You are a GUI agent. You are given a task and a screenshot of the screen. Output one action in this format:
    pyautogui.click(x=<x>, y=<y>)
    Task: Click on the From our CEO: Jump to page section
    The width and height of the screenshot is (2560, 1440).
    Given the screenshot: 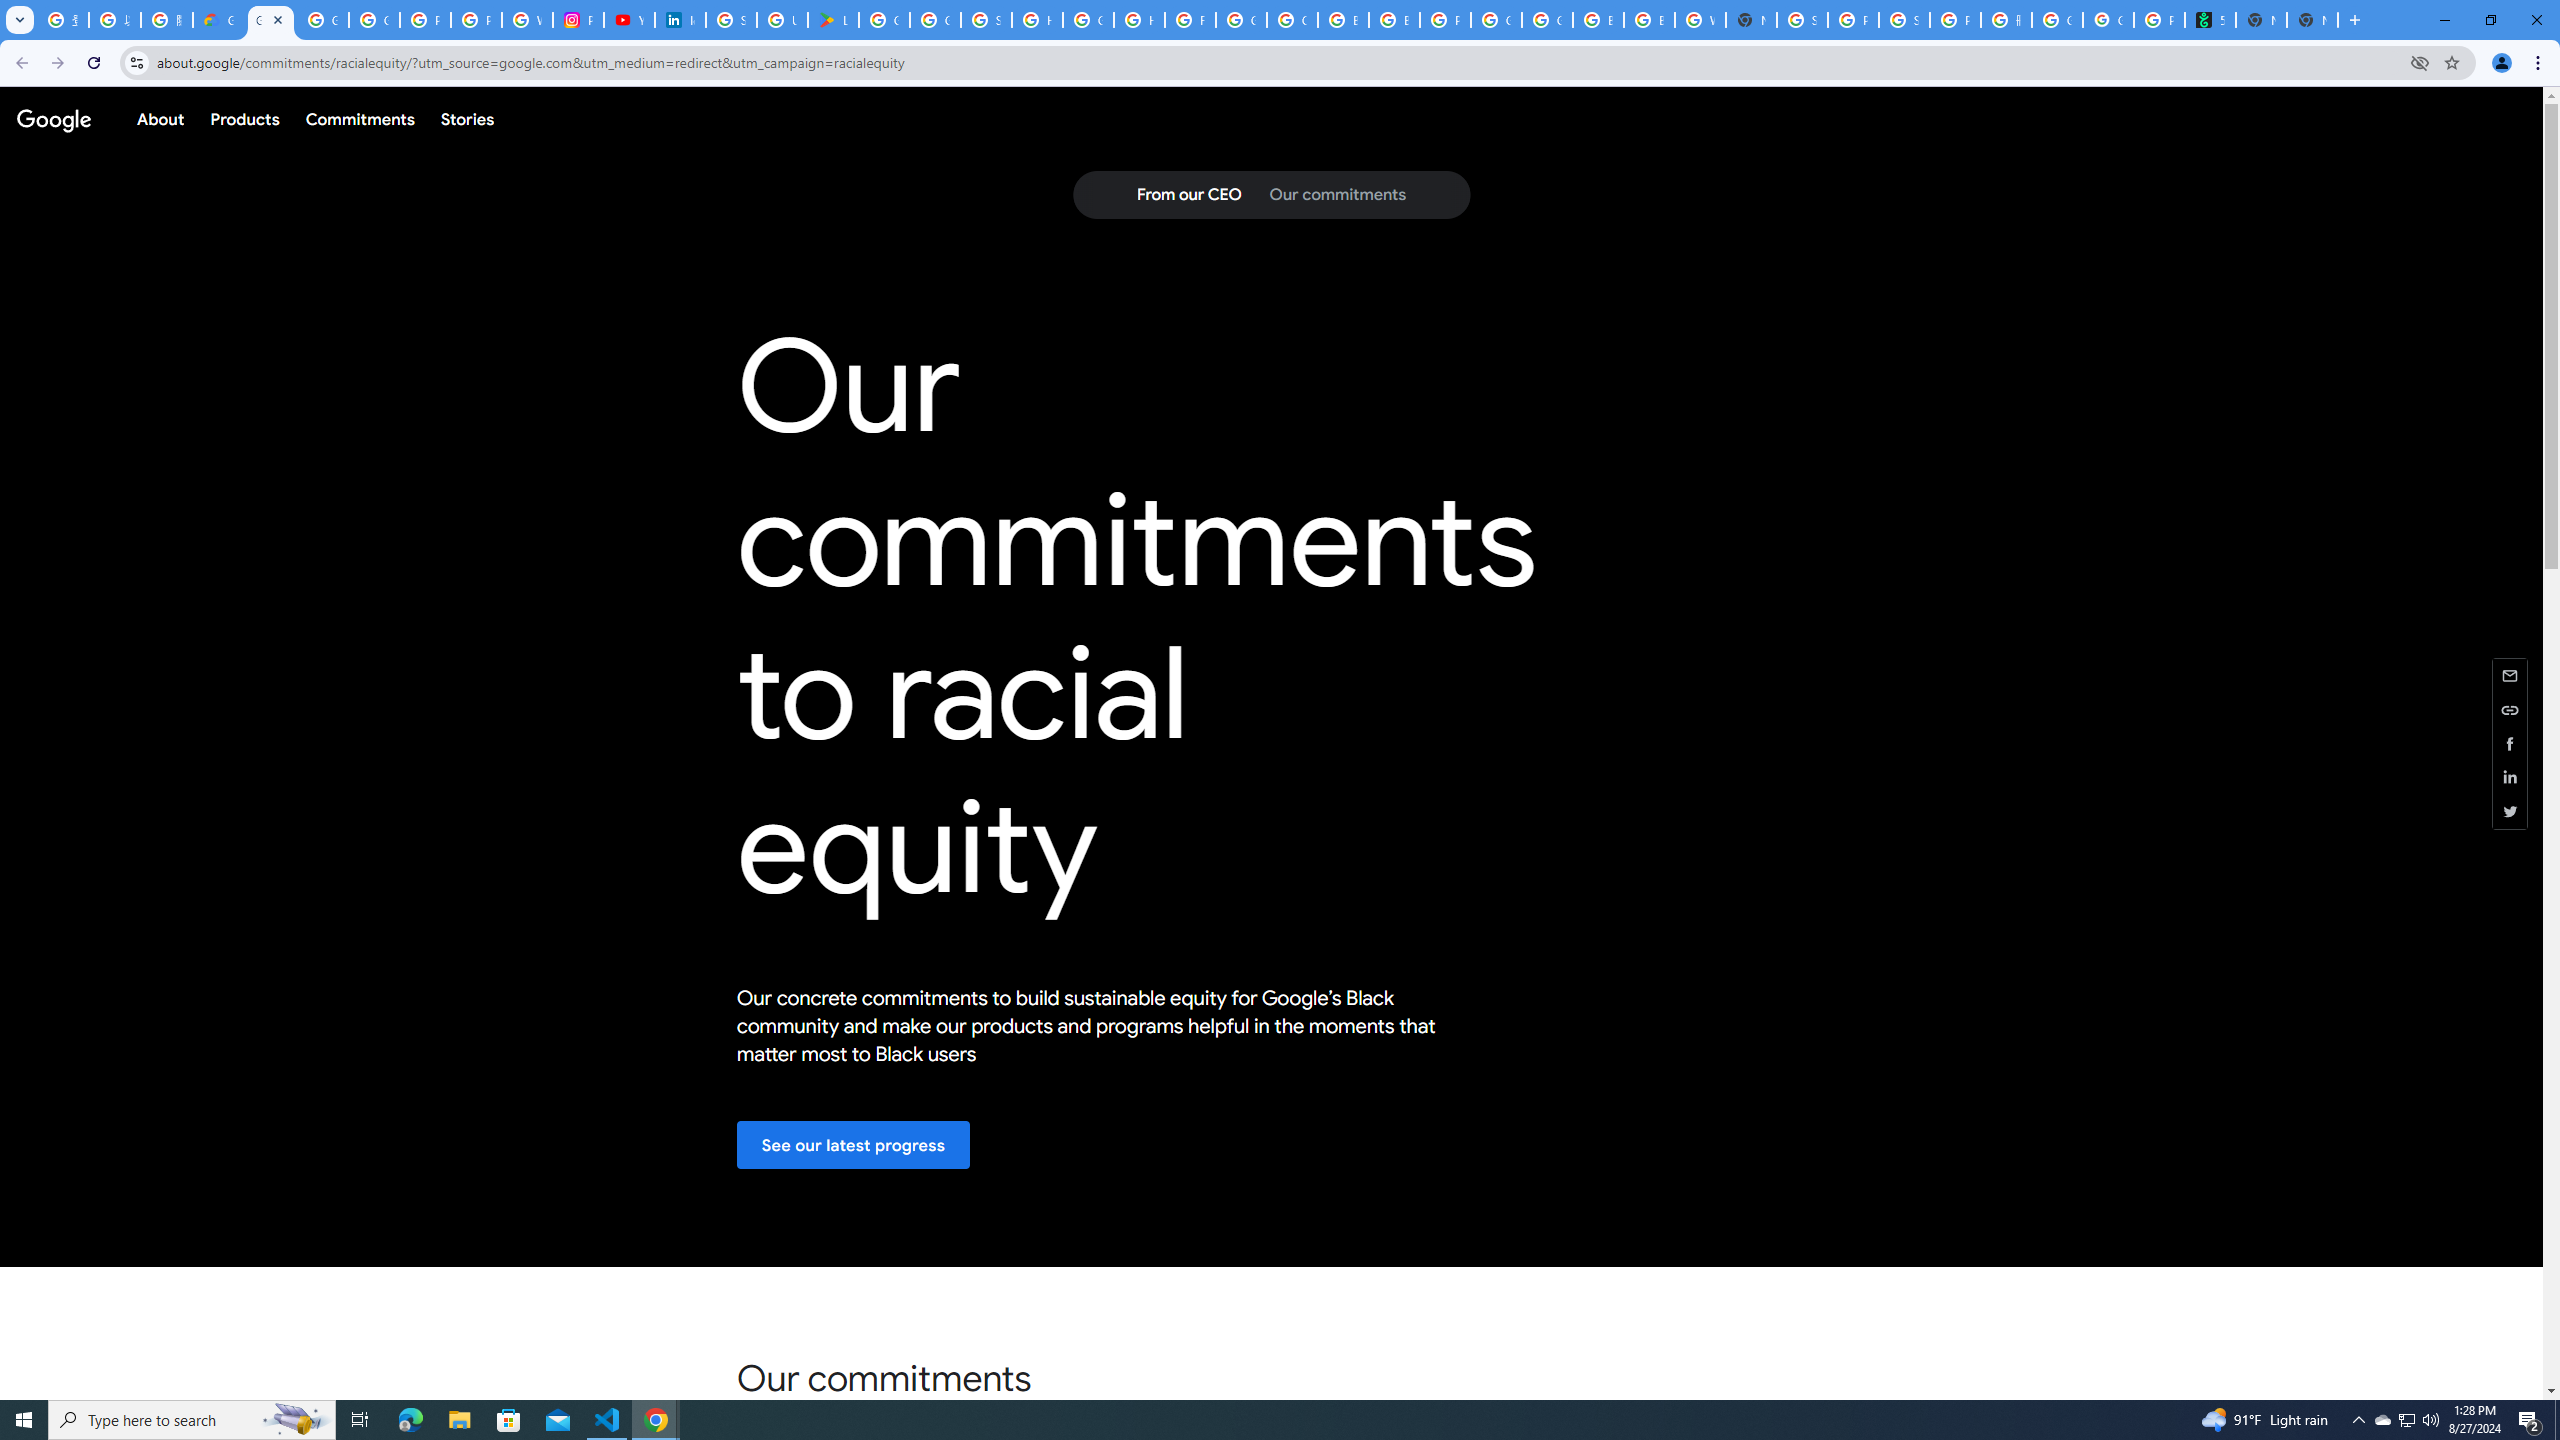 What is the action you would take?
    pyautogui.click(x=1188, y=195)
    